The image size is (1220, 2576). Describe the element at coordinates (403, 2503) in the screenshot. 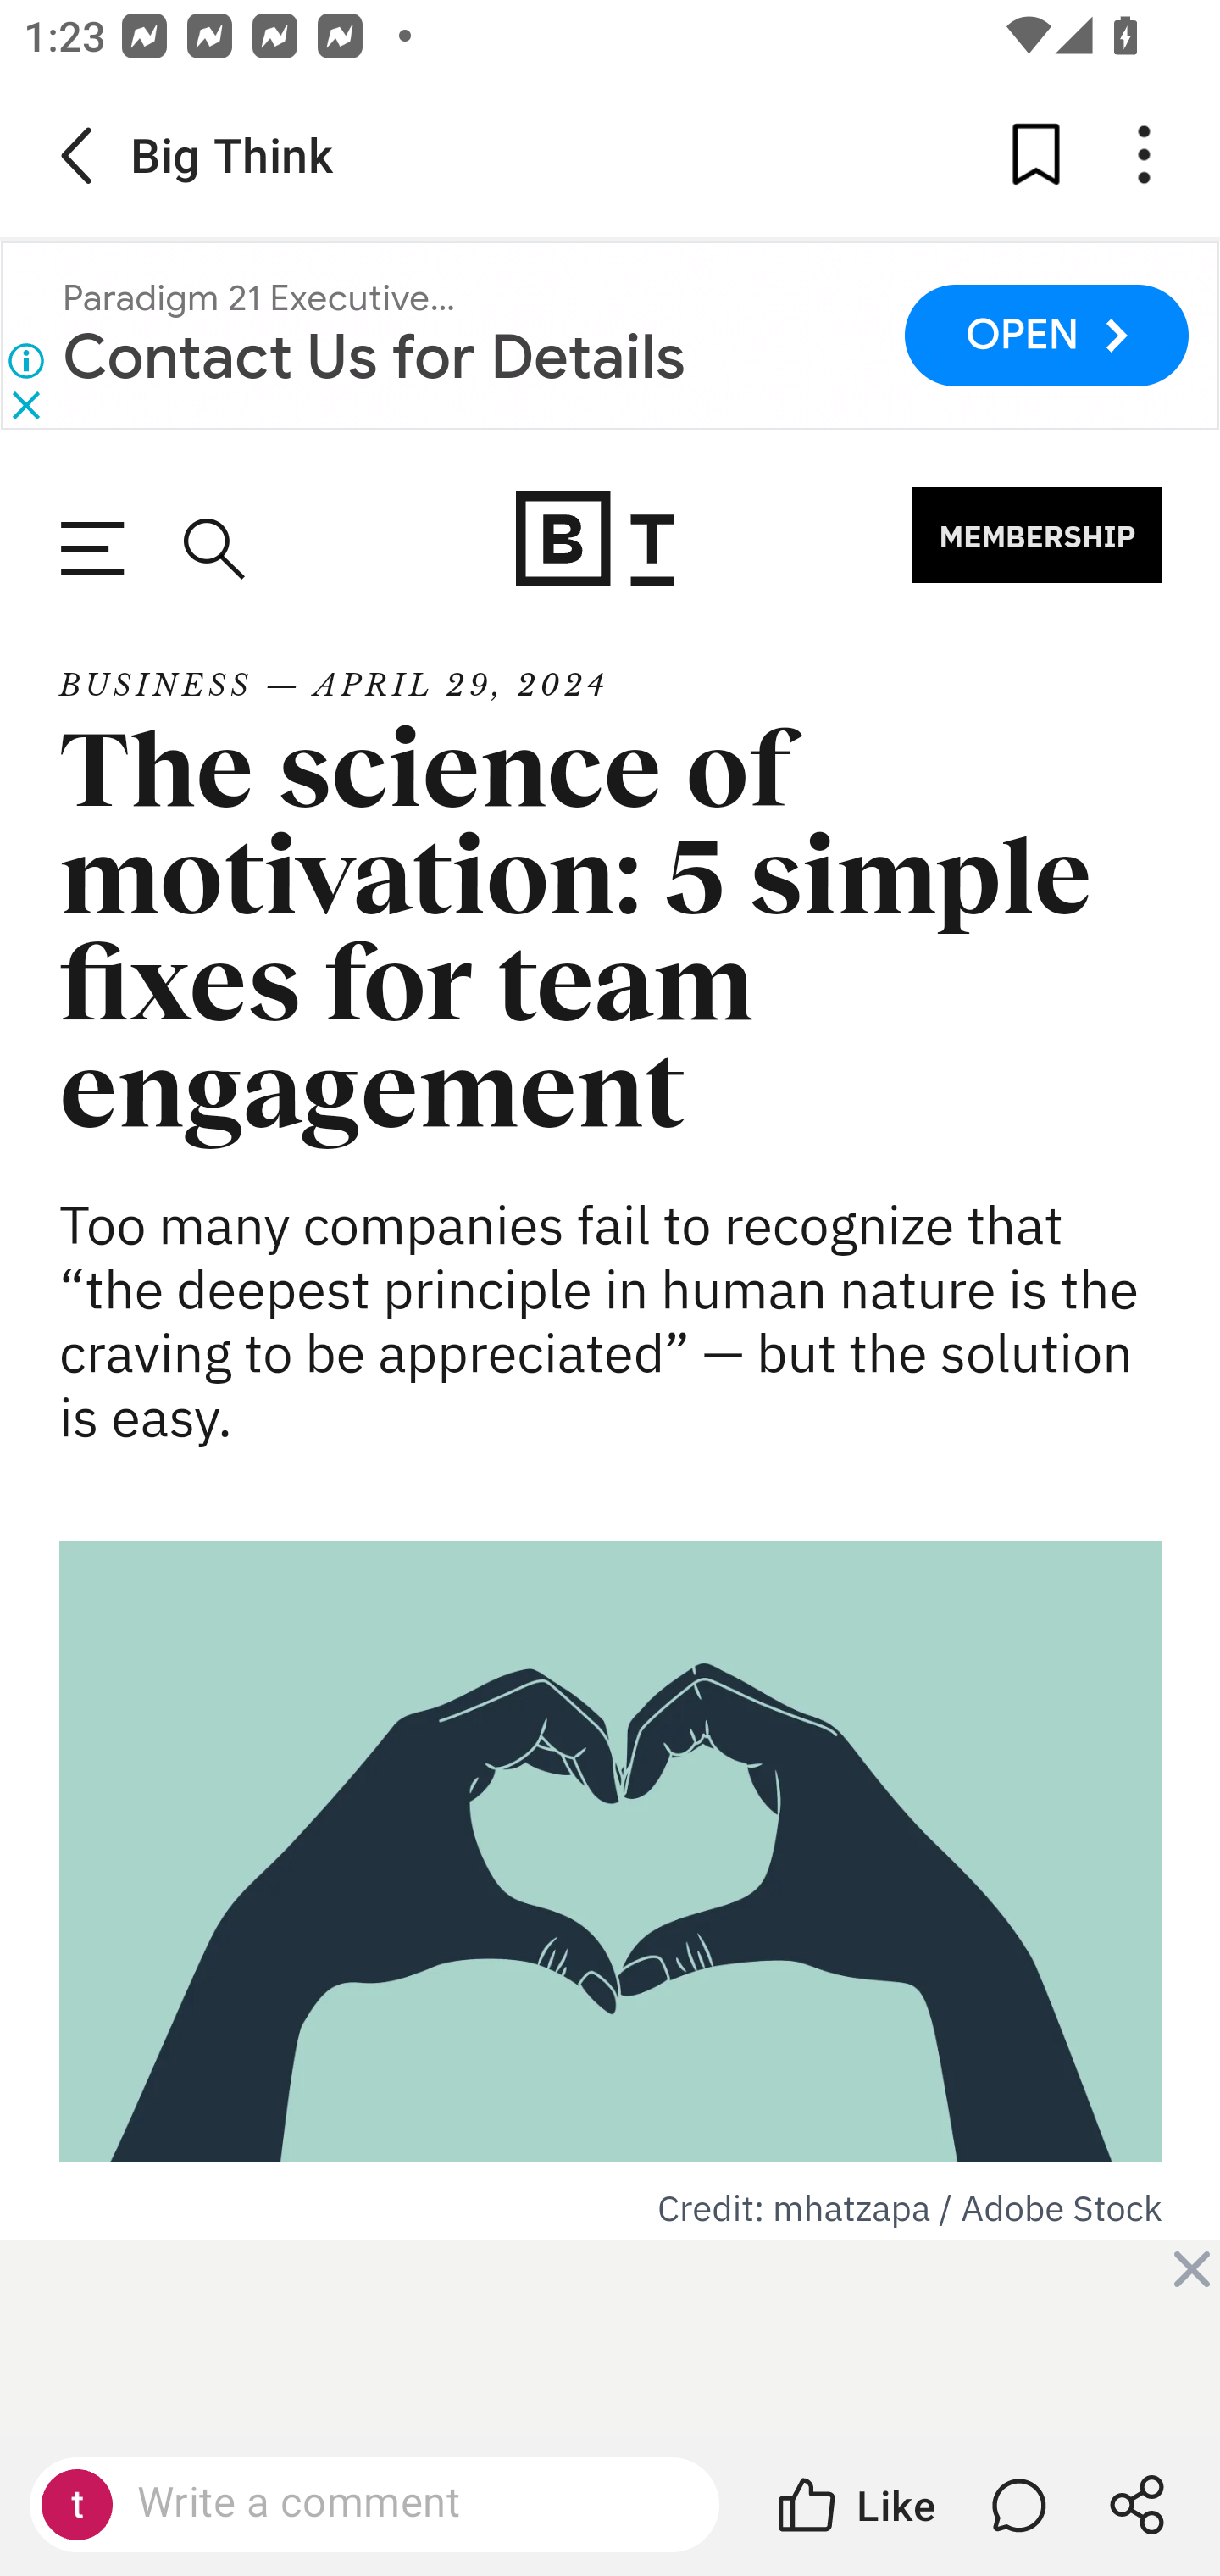

I see `Write a comment` at that location.